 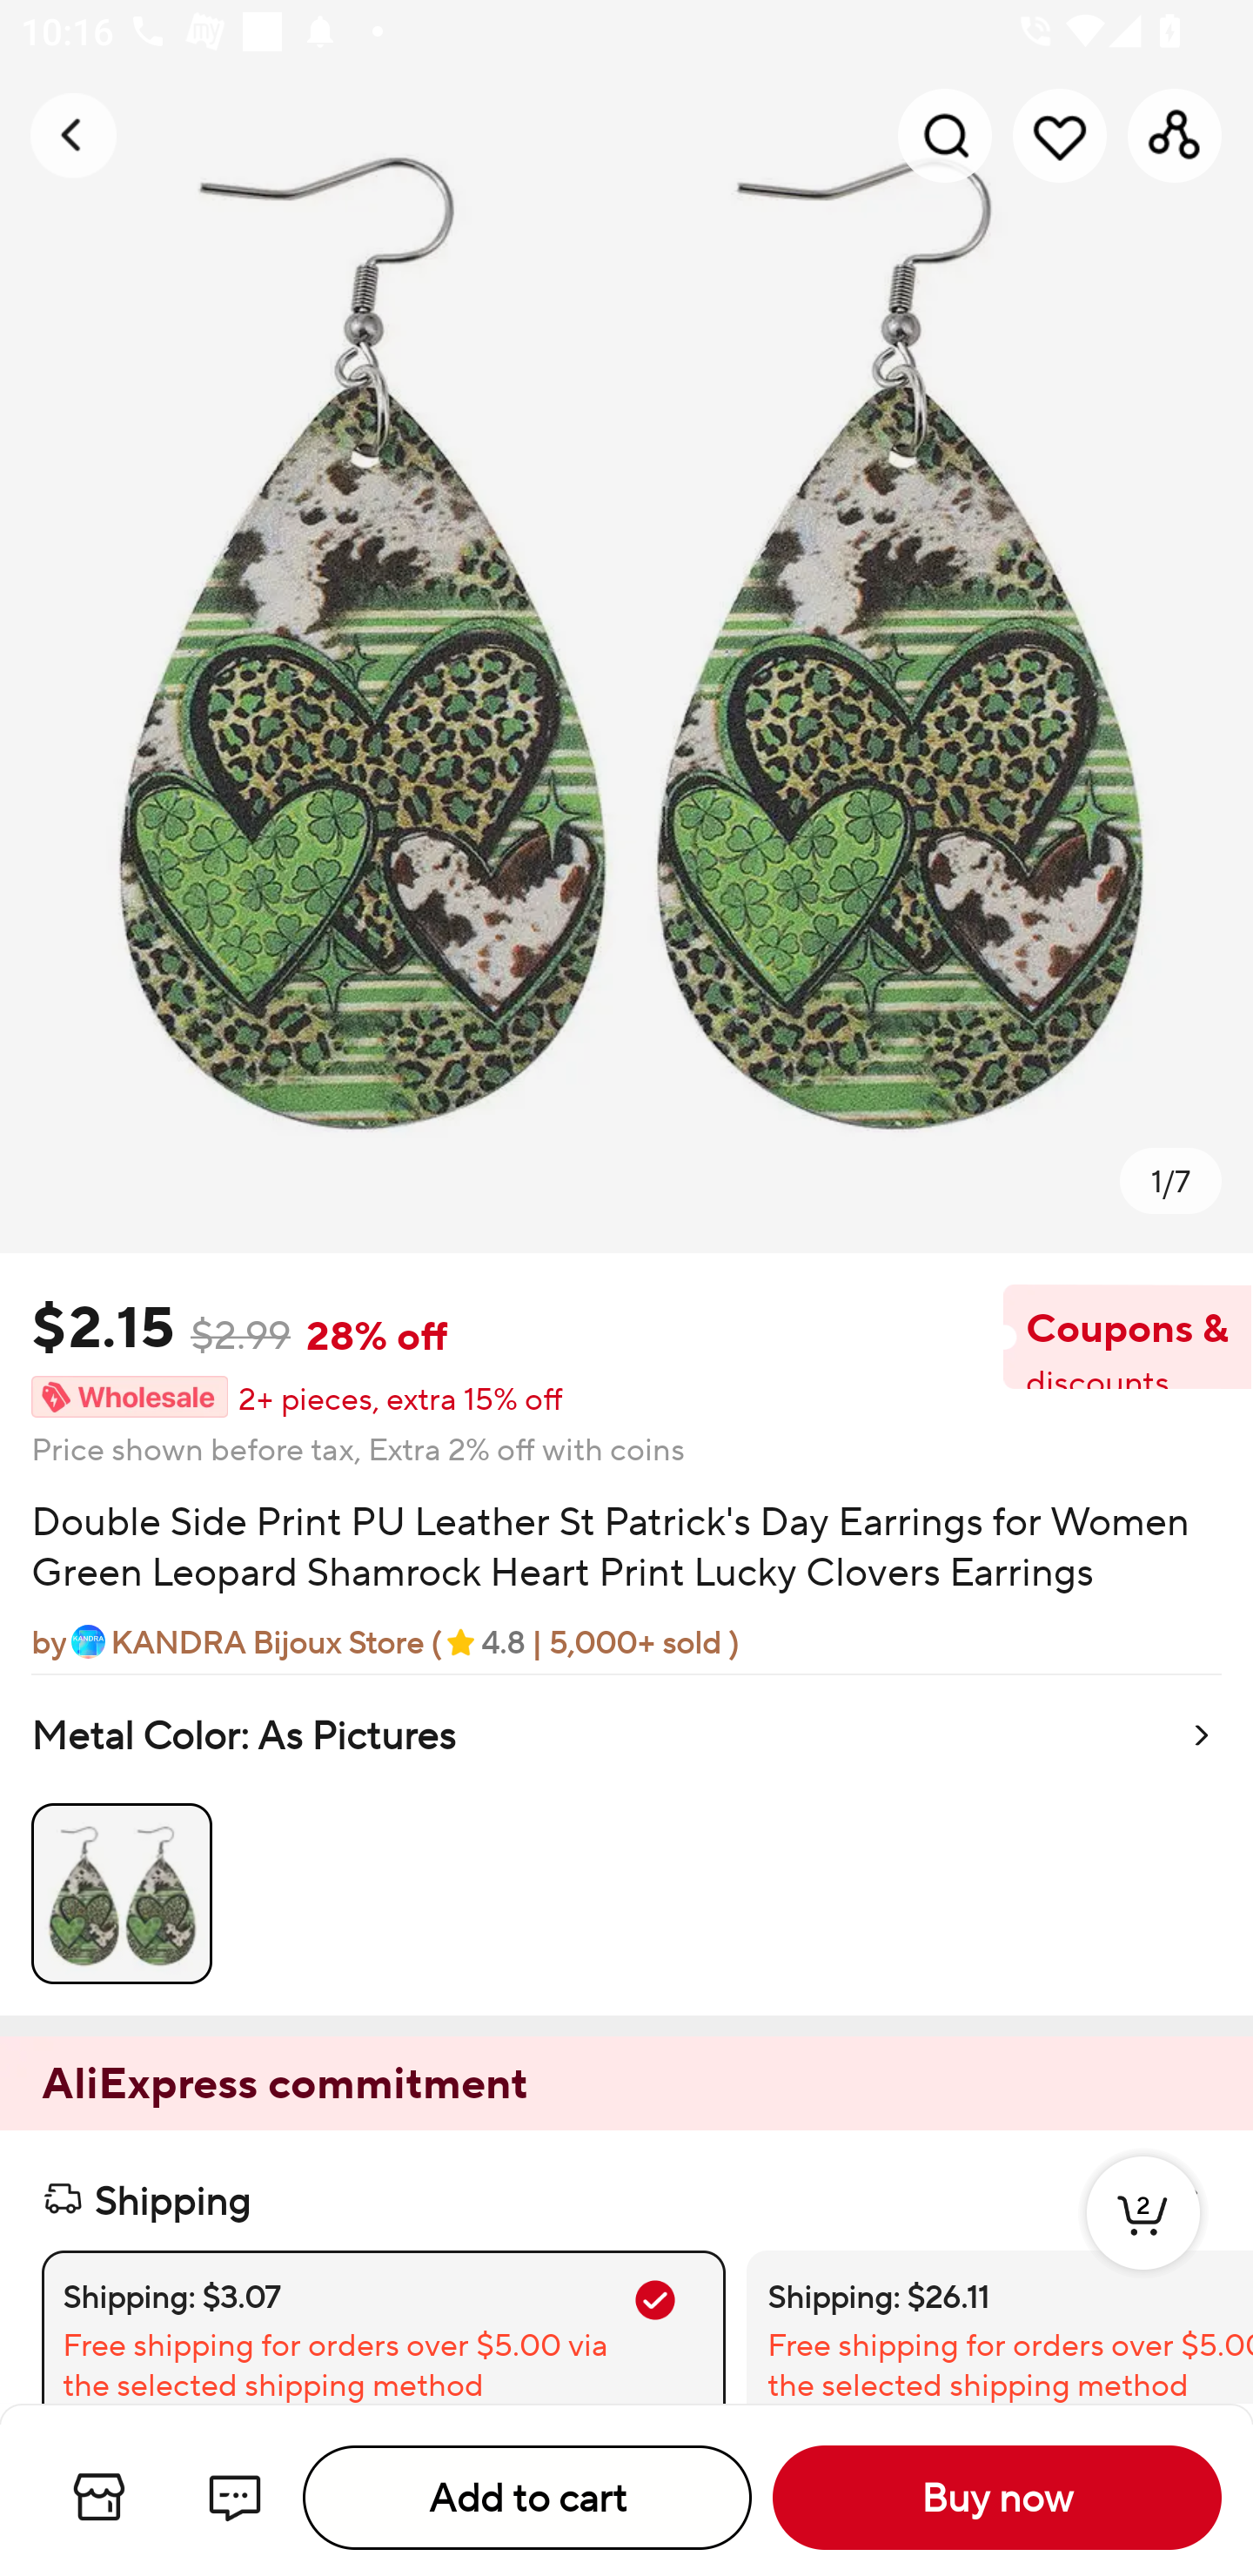 What do you see at coordinates (997, 2498) in the screenshot?
I see `Buy now` at bounding box center [997, 2498].